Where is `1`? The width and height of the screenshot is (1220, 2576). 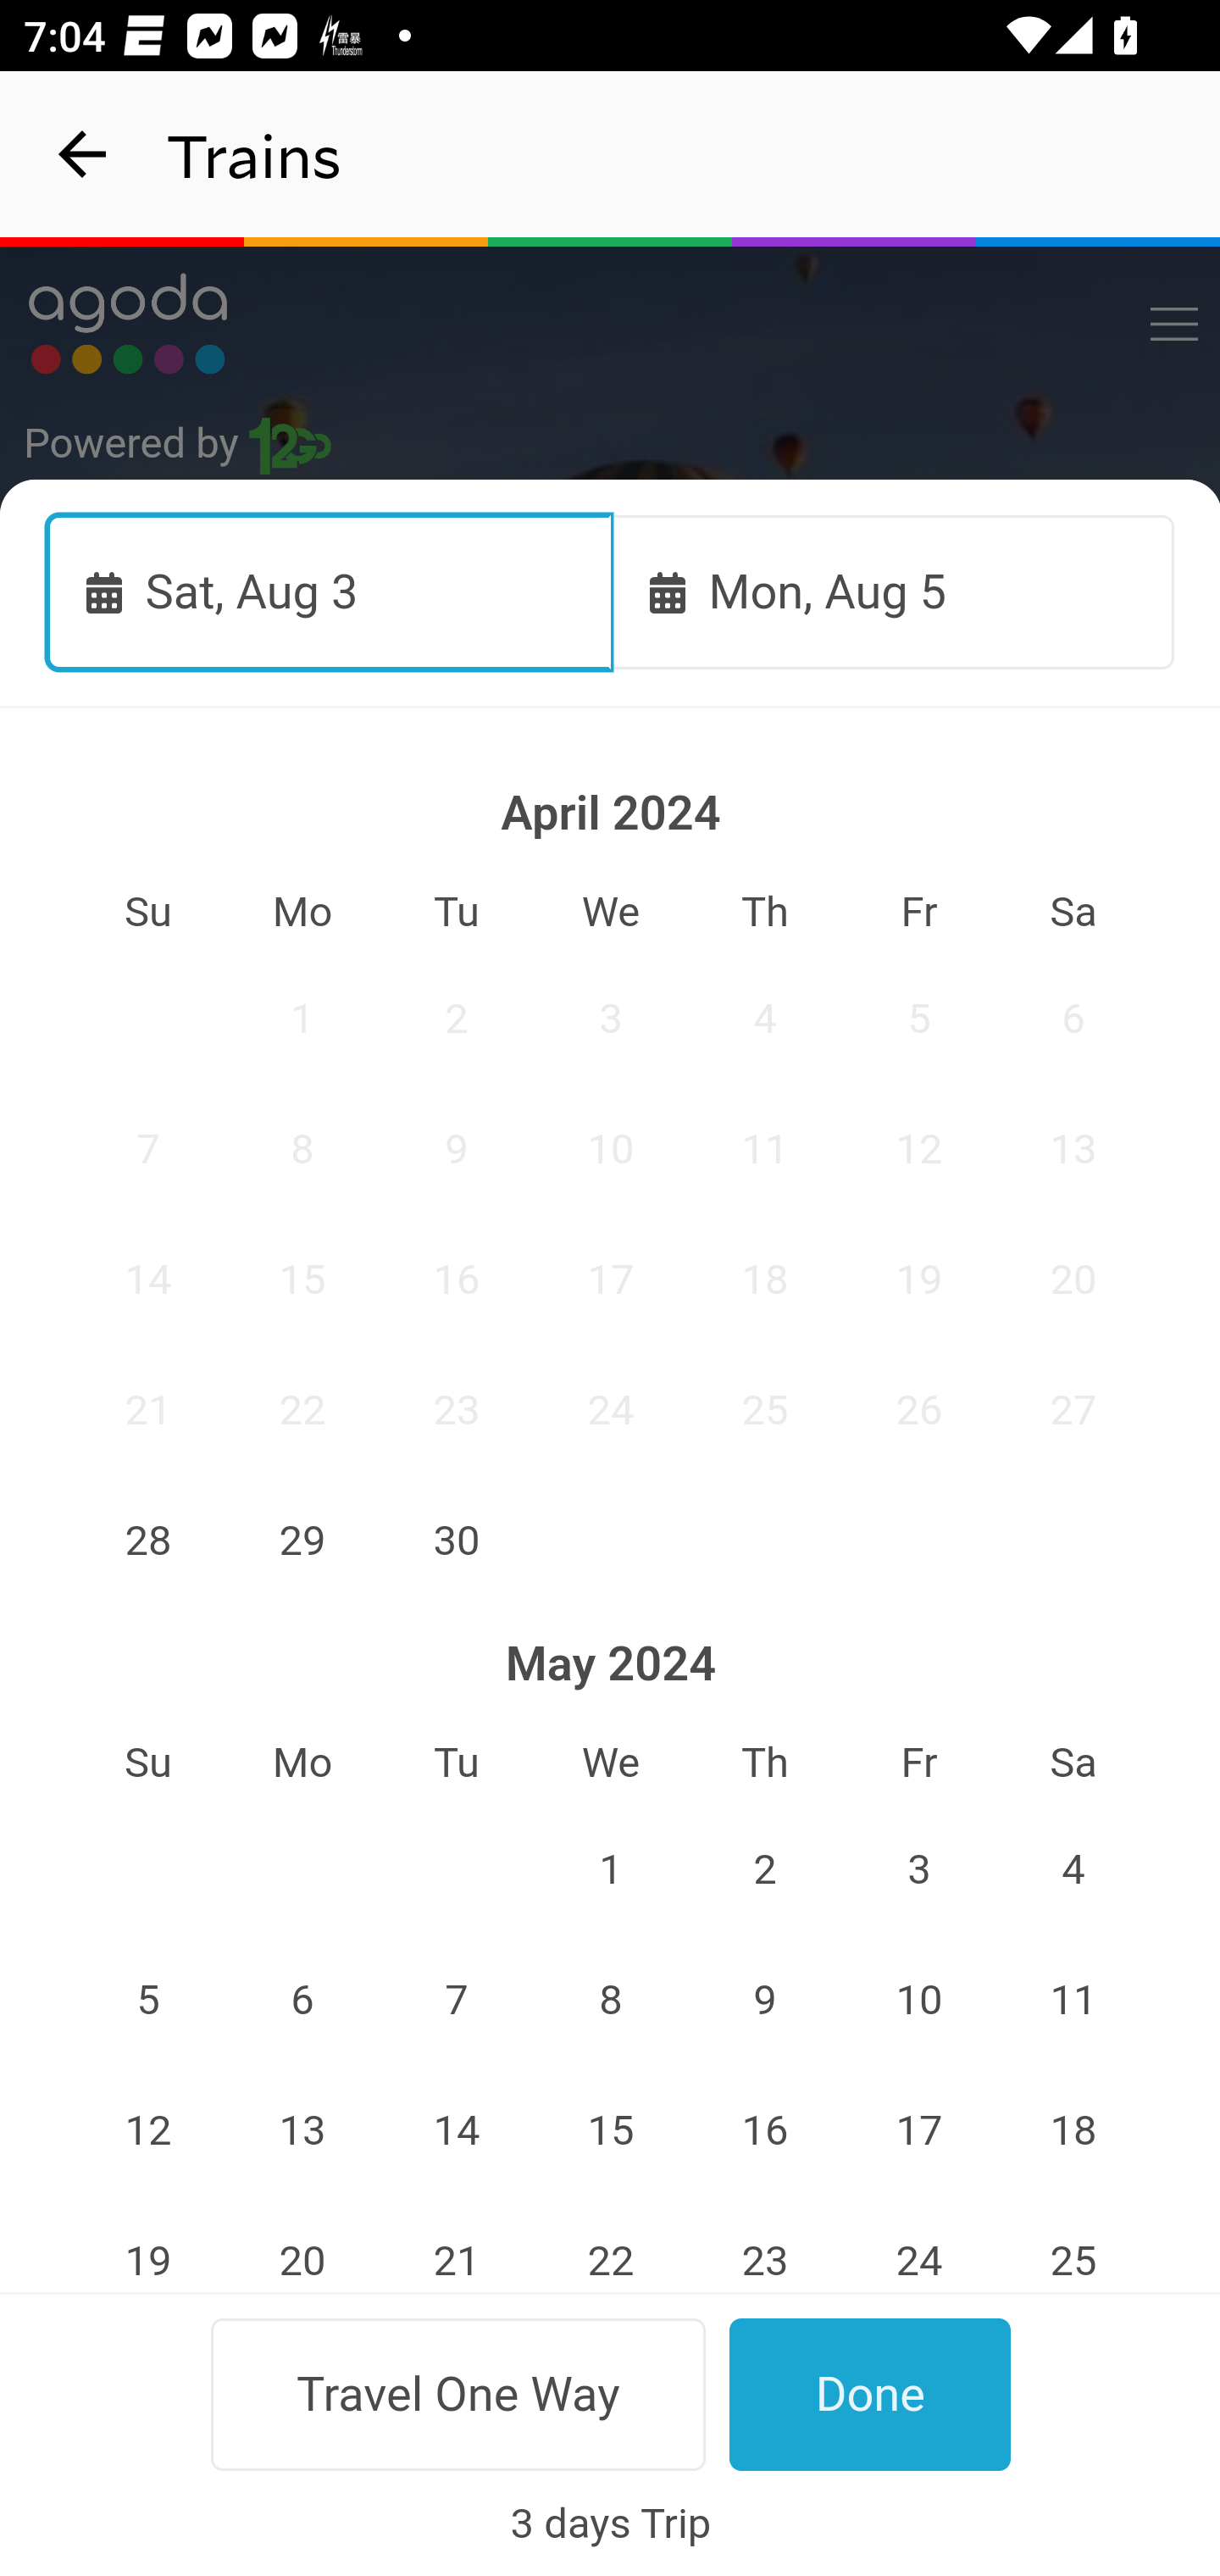 1 is located at coordinates (302, 1019).